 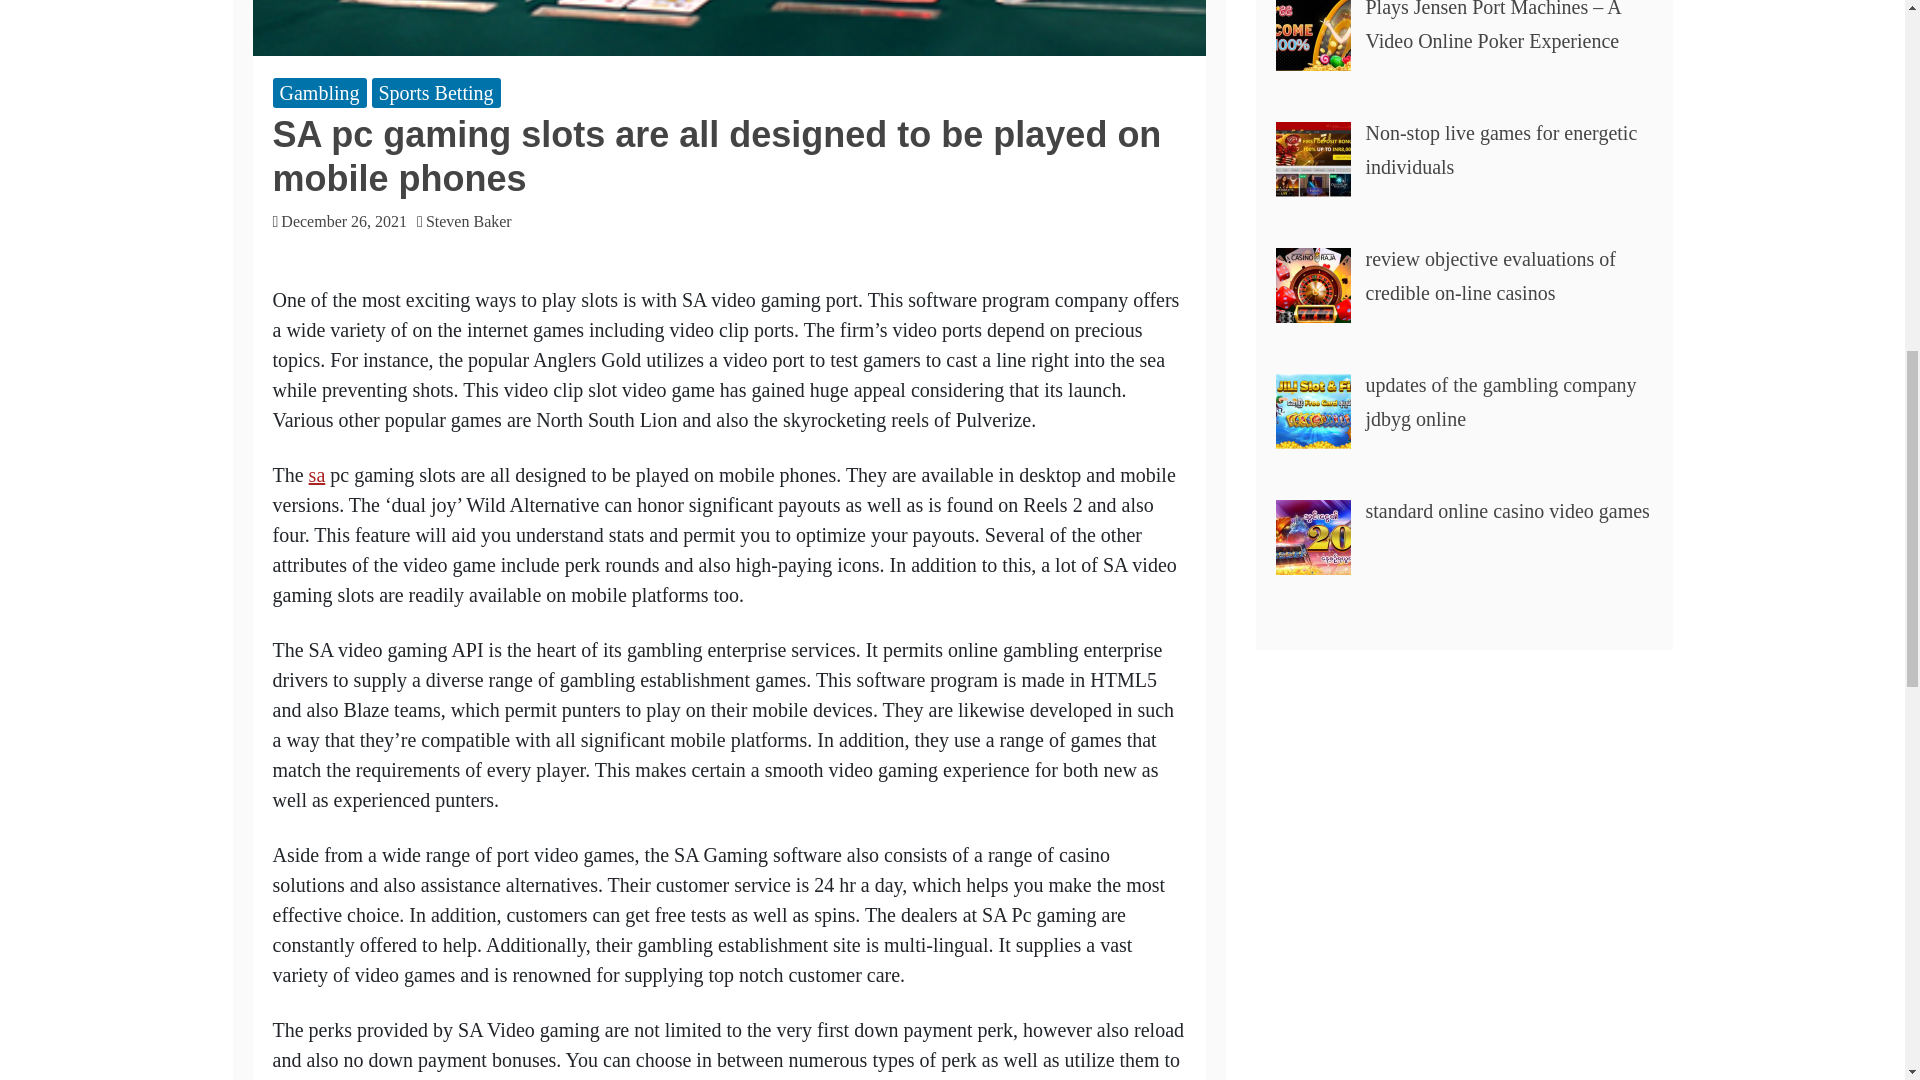 What do you see at coordinates (319, 92) in the screenshot?
I see `Gambling` at bounding box center [319, 92].